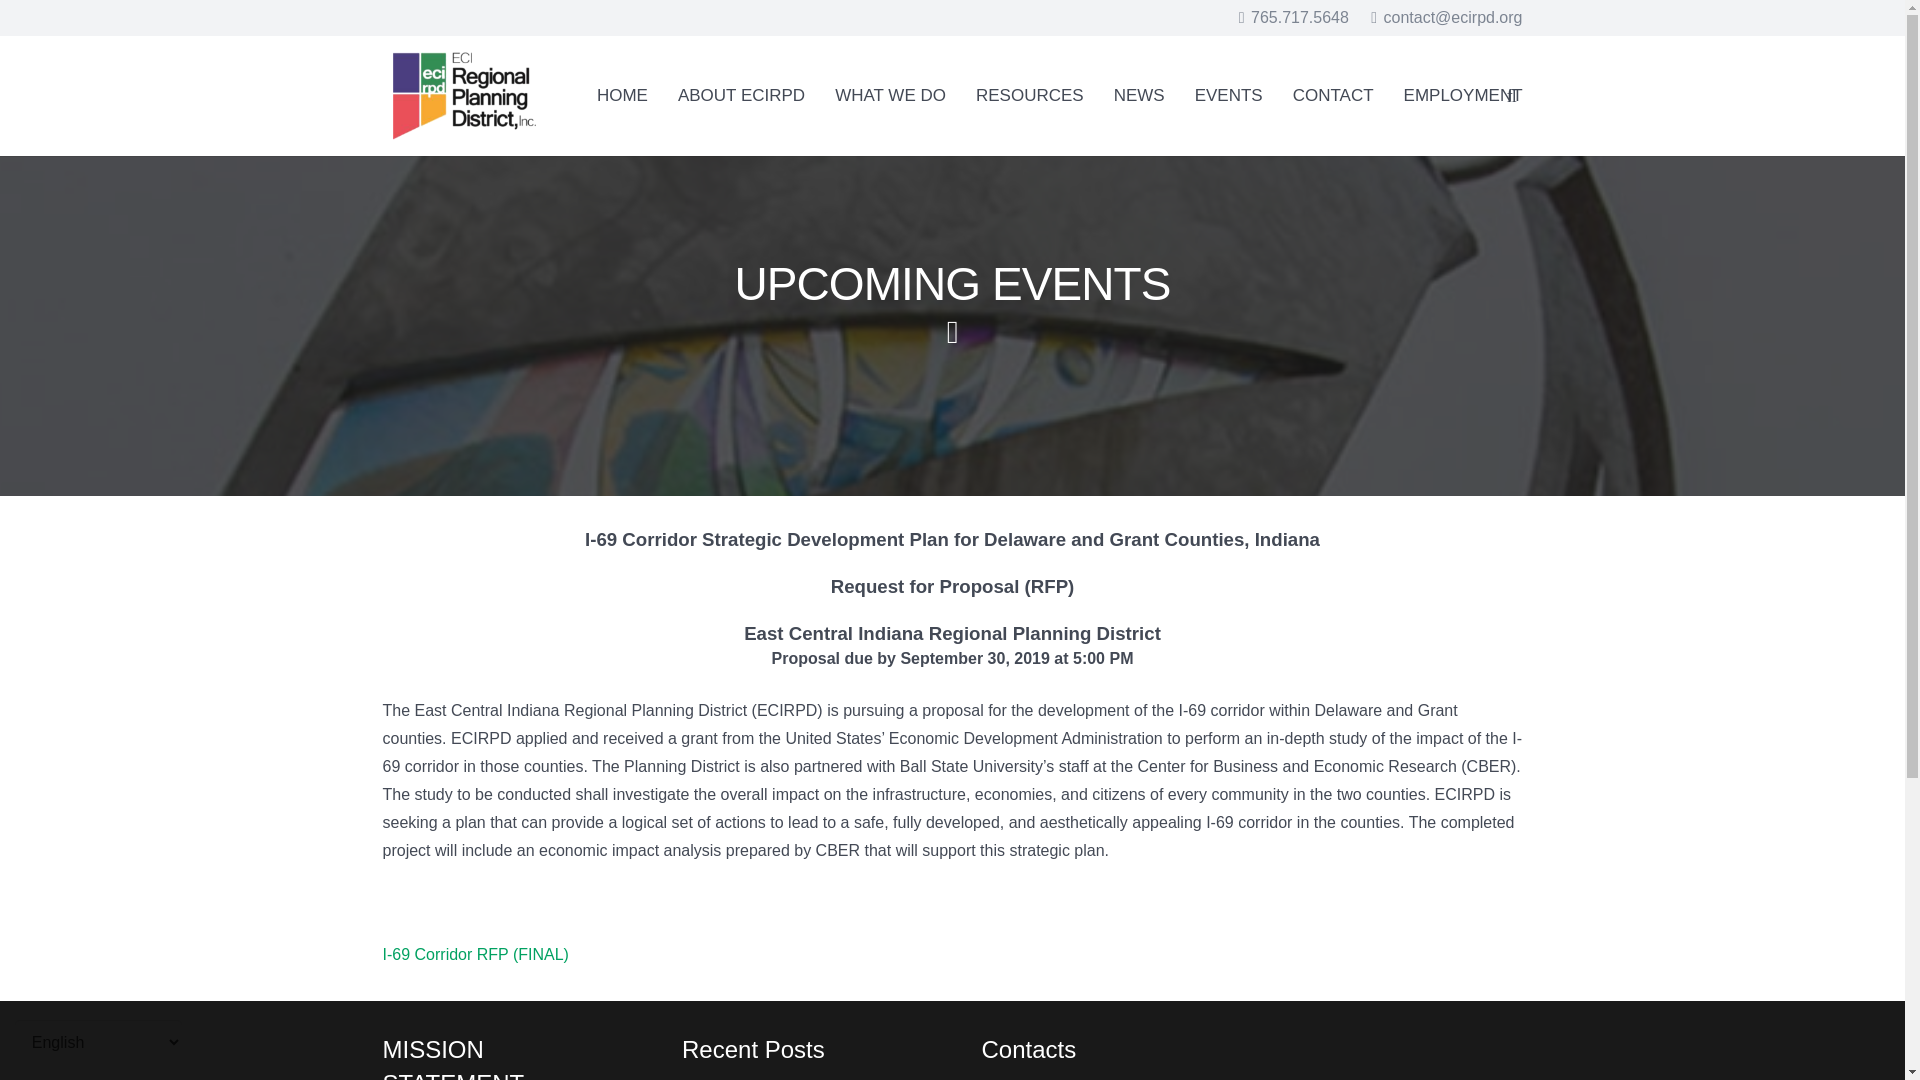  What do you see at coordinates (1333, 95) in the screenshot?
I see `CONTACT` at bounding box center [1333, 95].